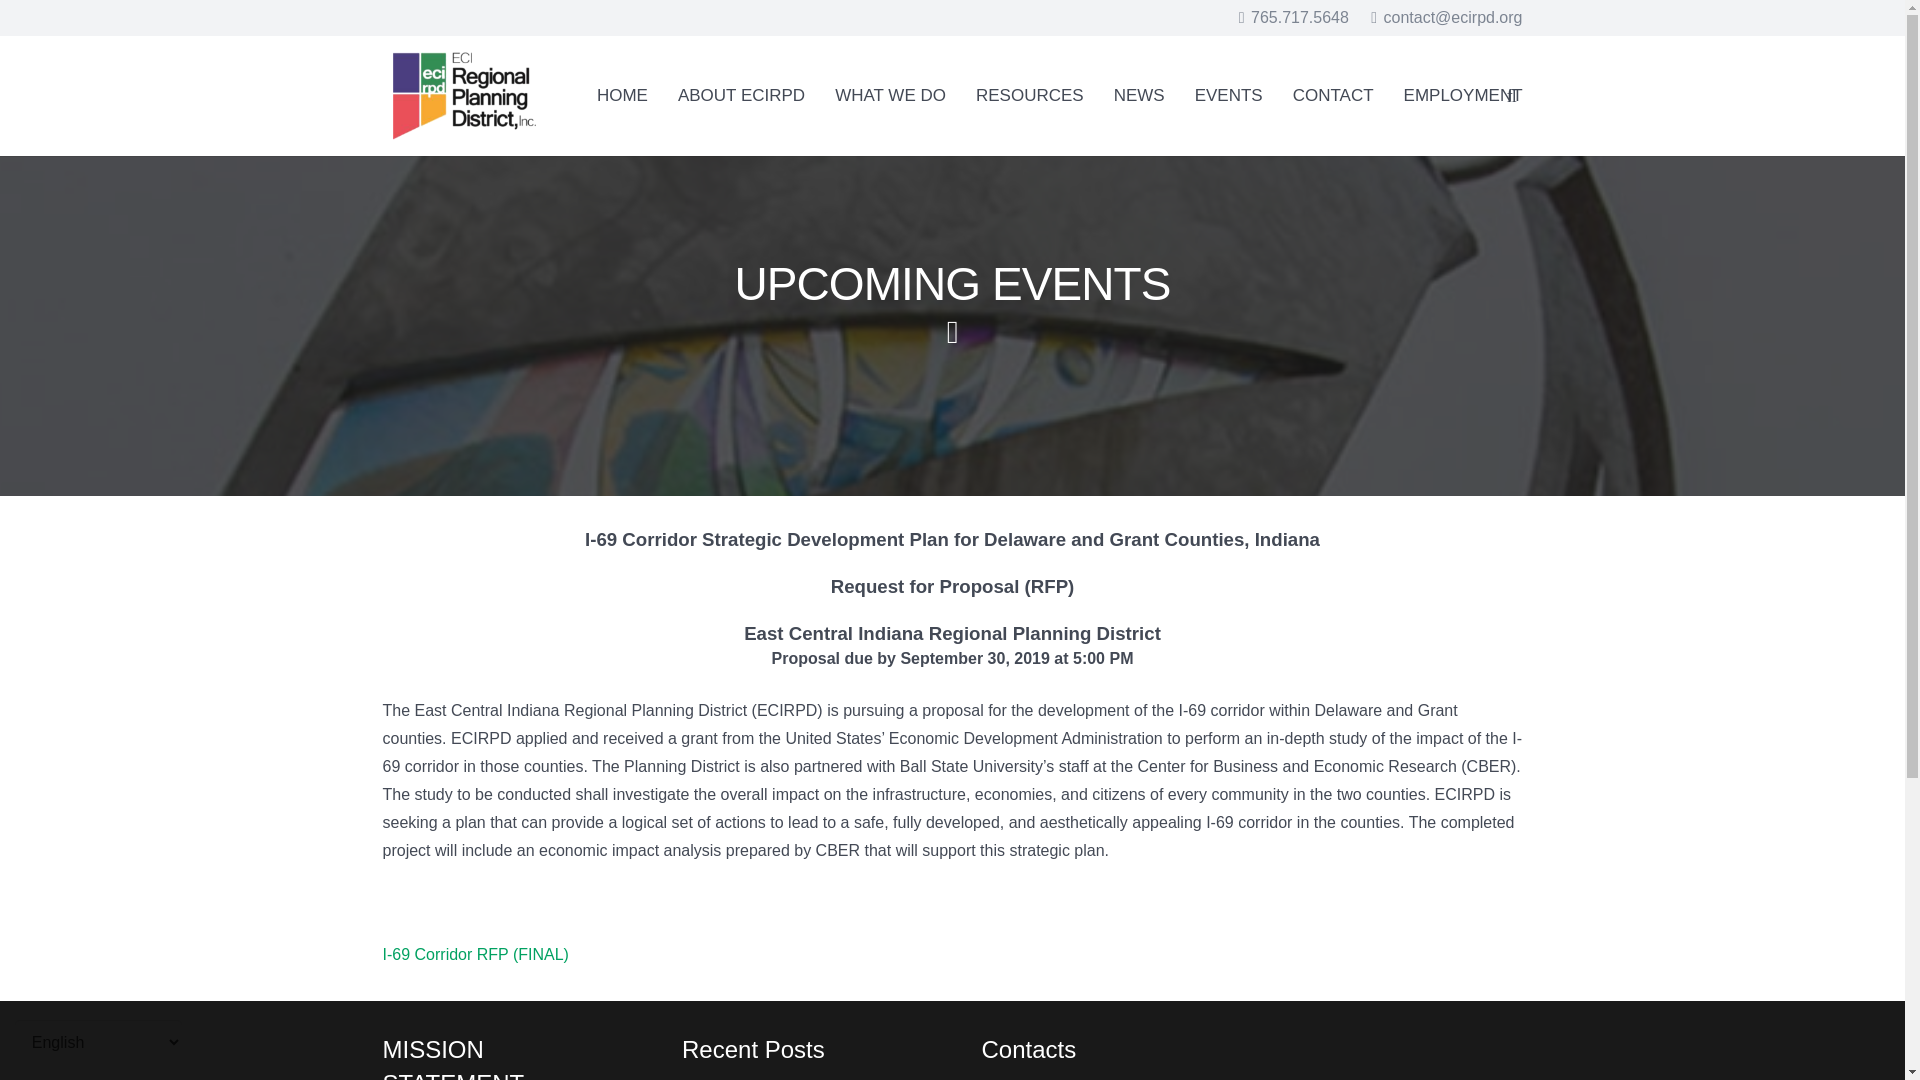  What do you see at coordinates (1333, 95) in the screenshot?
I see `CONTACT` at bounding box center [1333, 95].